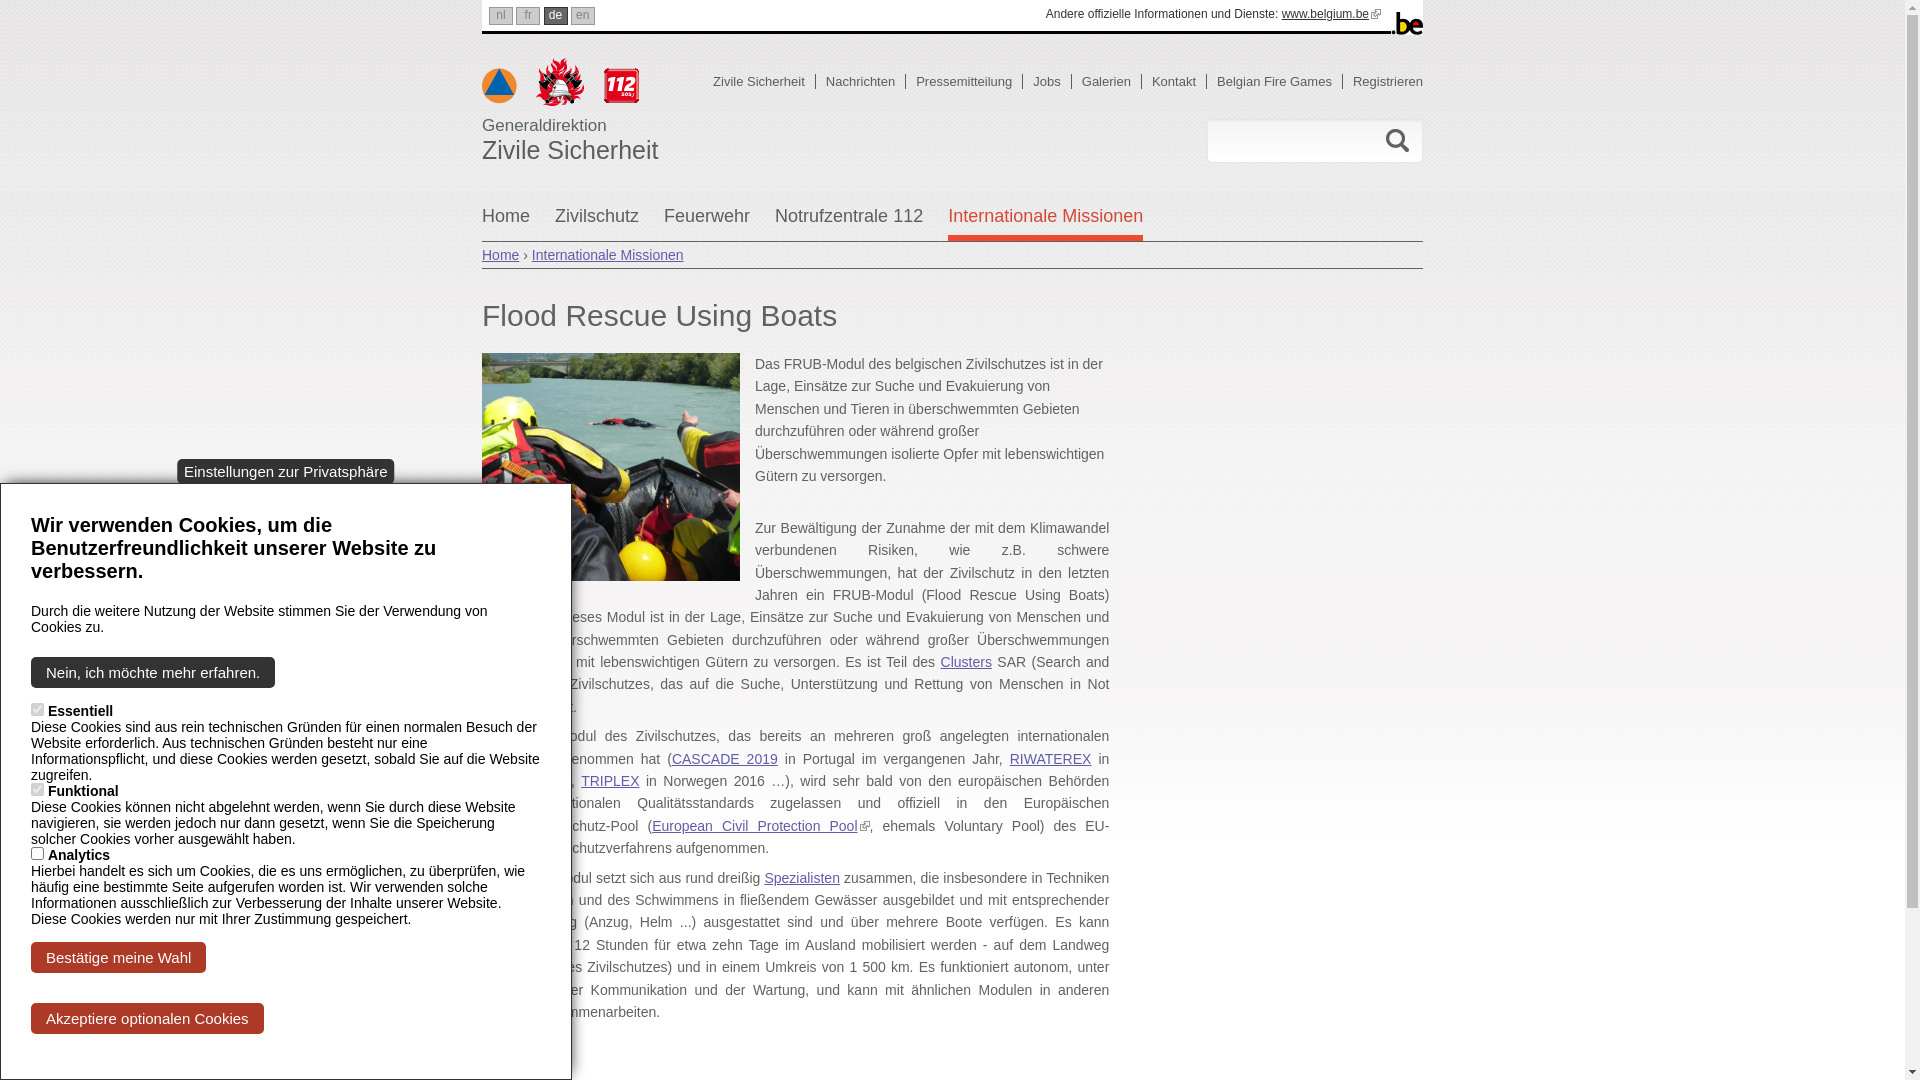 This screenshot has width=1920, height=1080. Describe the element at coordinates (802, 878) in the screenshot. I see `Spezialisten` at that location.